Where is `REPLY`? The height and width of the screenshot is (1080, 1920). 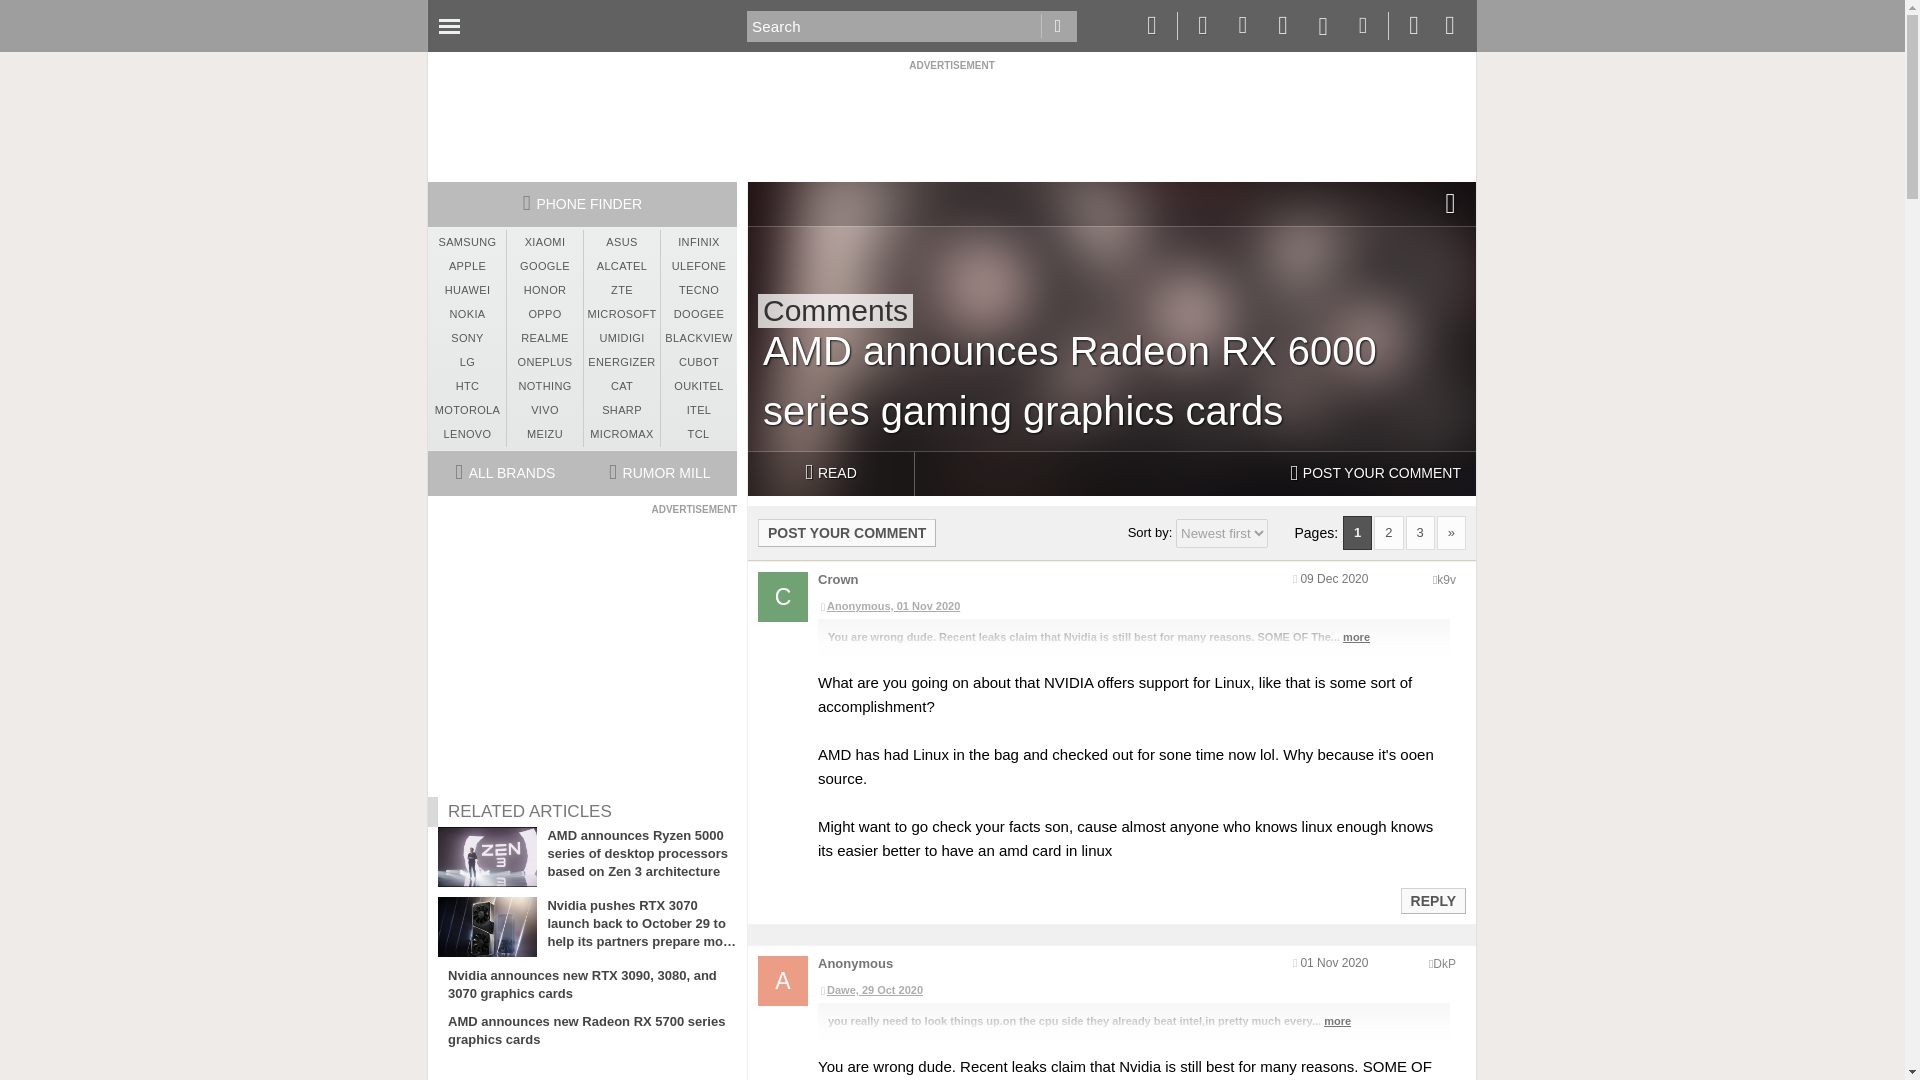
REPLY is located at coordinates (1432, 900).